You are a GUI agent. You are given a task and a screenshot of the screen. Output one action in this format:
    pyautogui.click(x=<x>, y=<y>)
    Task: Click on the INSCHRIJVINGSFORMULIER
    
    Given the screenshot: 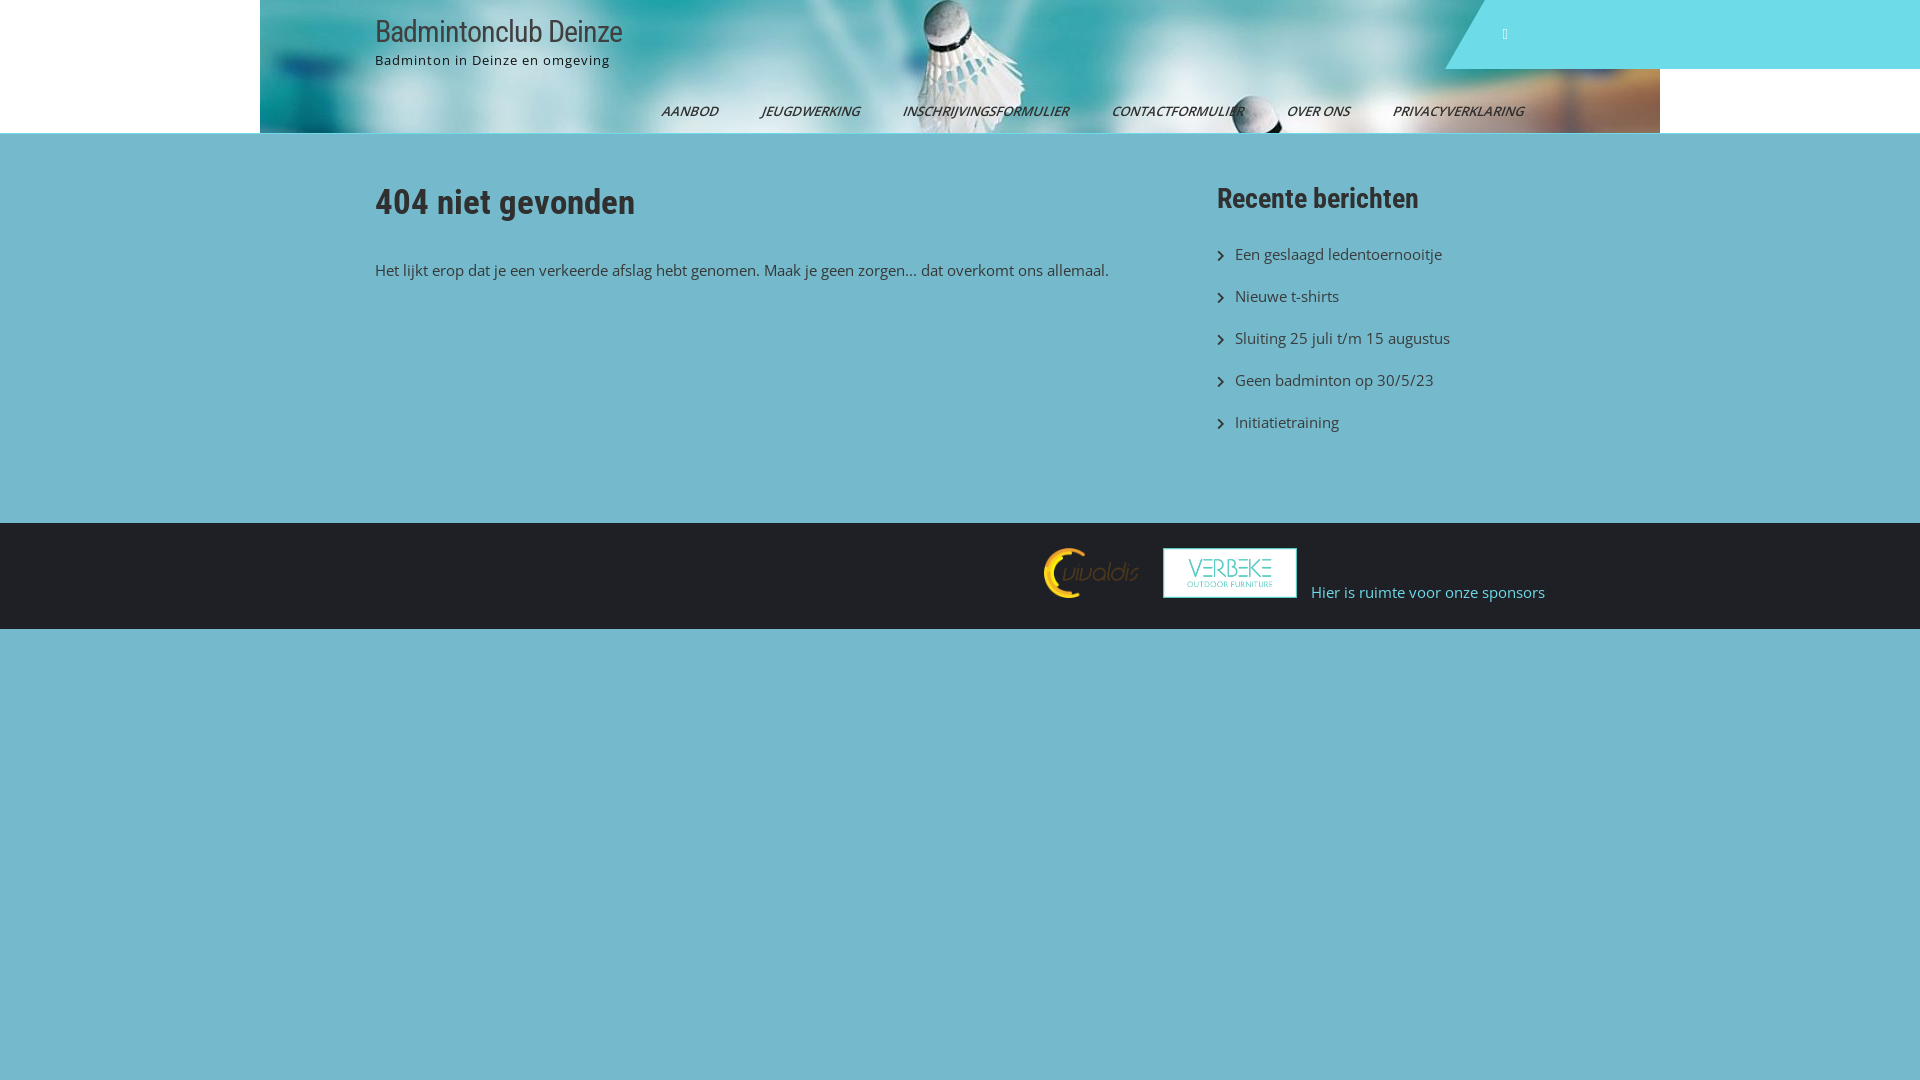 What is the action you would take?
    pyautogui.click(x=979, y=111)
    